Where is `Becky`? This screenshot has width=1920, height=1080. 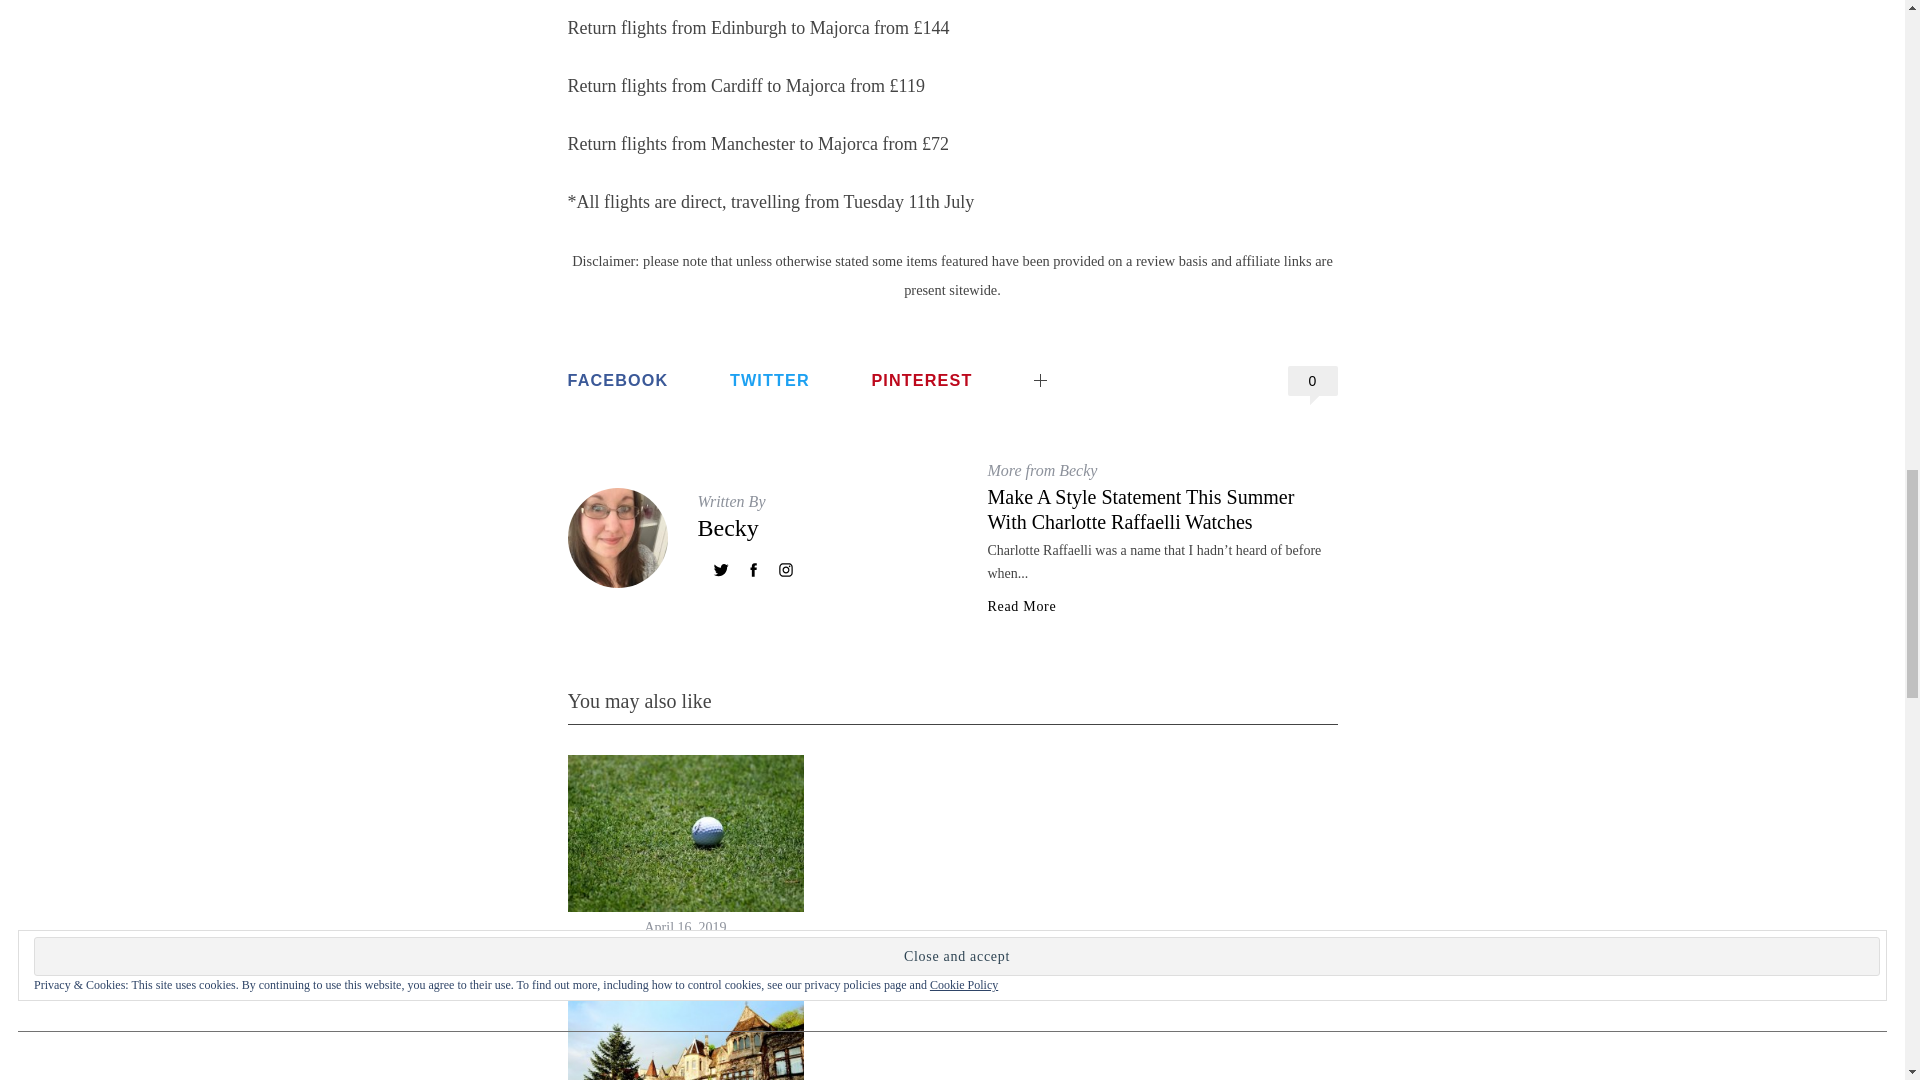 Becky is located at coordinates (728, 528).